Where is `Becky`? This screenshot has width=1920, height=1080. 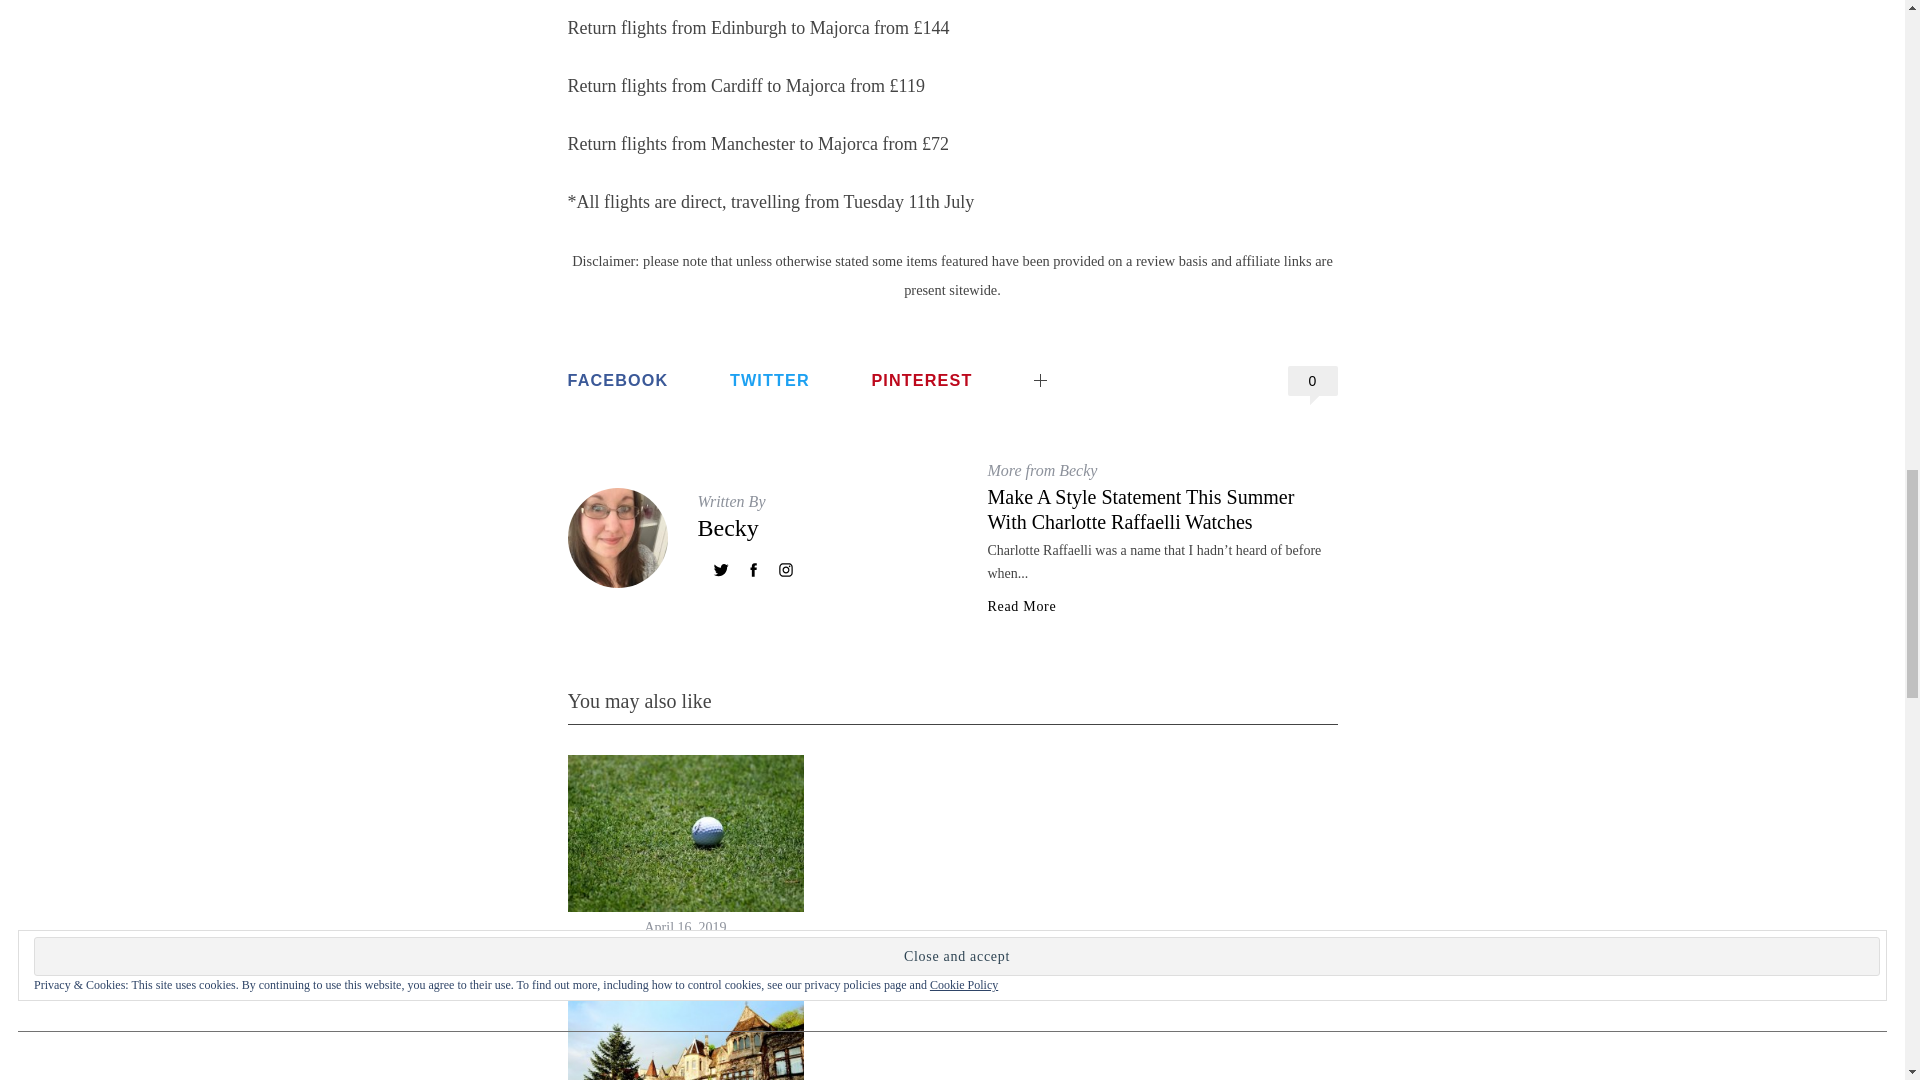 Becky is located at coordinates (728, 528).